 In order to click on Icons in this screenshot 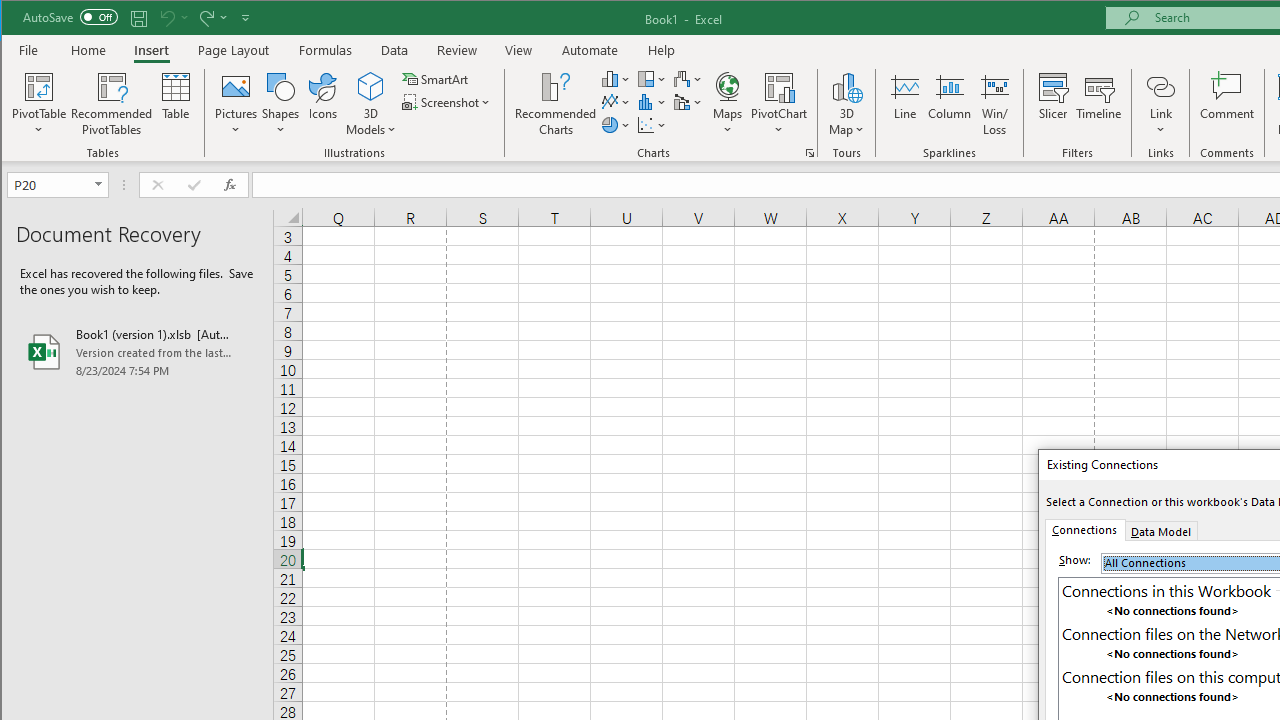, I will do `click(323, 104)`.